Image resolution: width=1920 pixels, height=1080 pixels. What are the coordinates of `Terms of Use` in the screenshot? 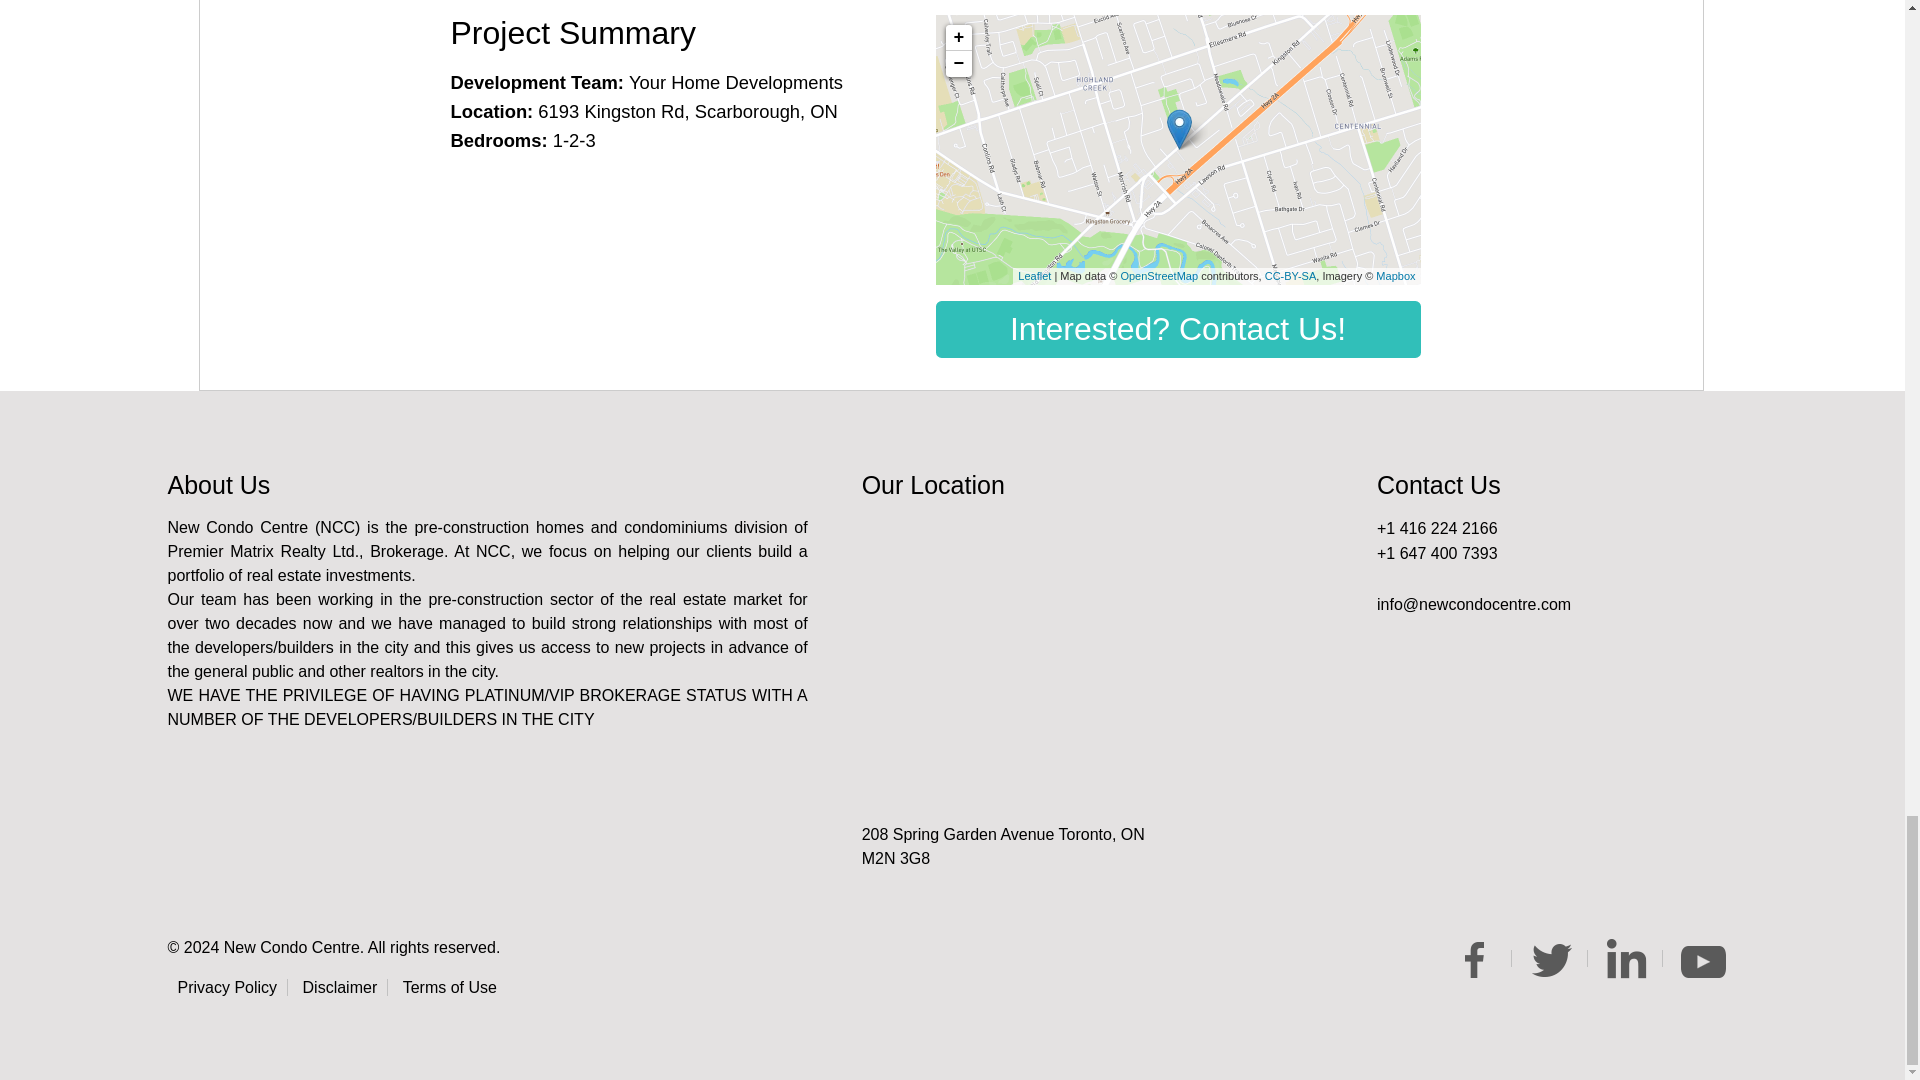 It's located at (450, 986).